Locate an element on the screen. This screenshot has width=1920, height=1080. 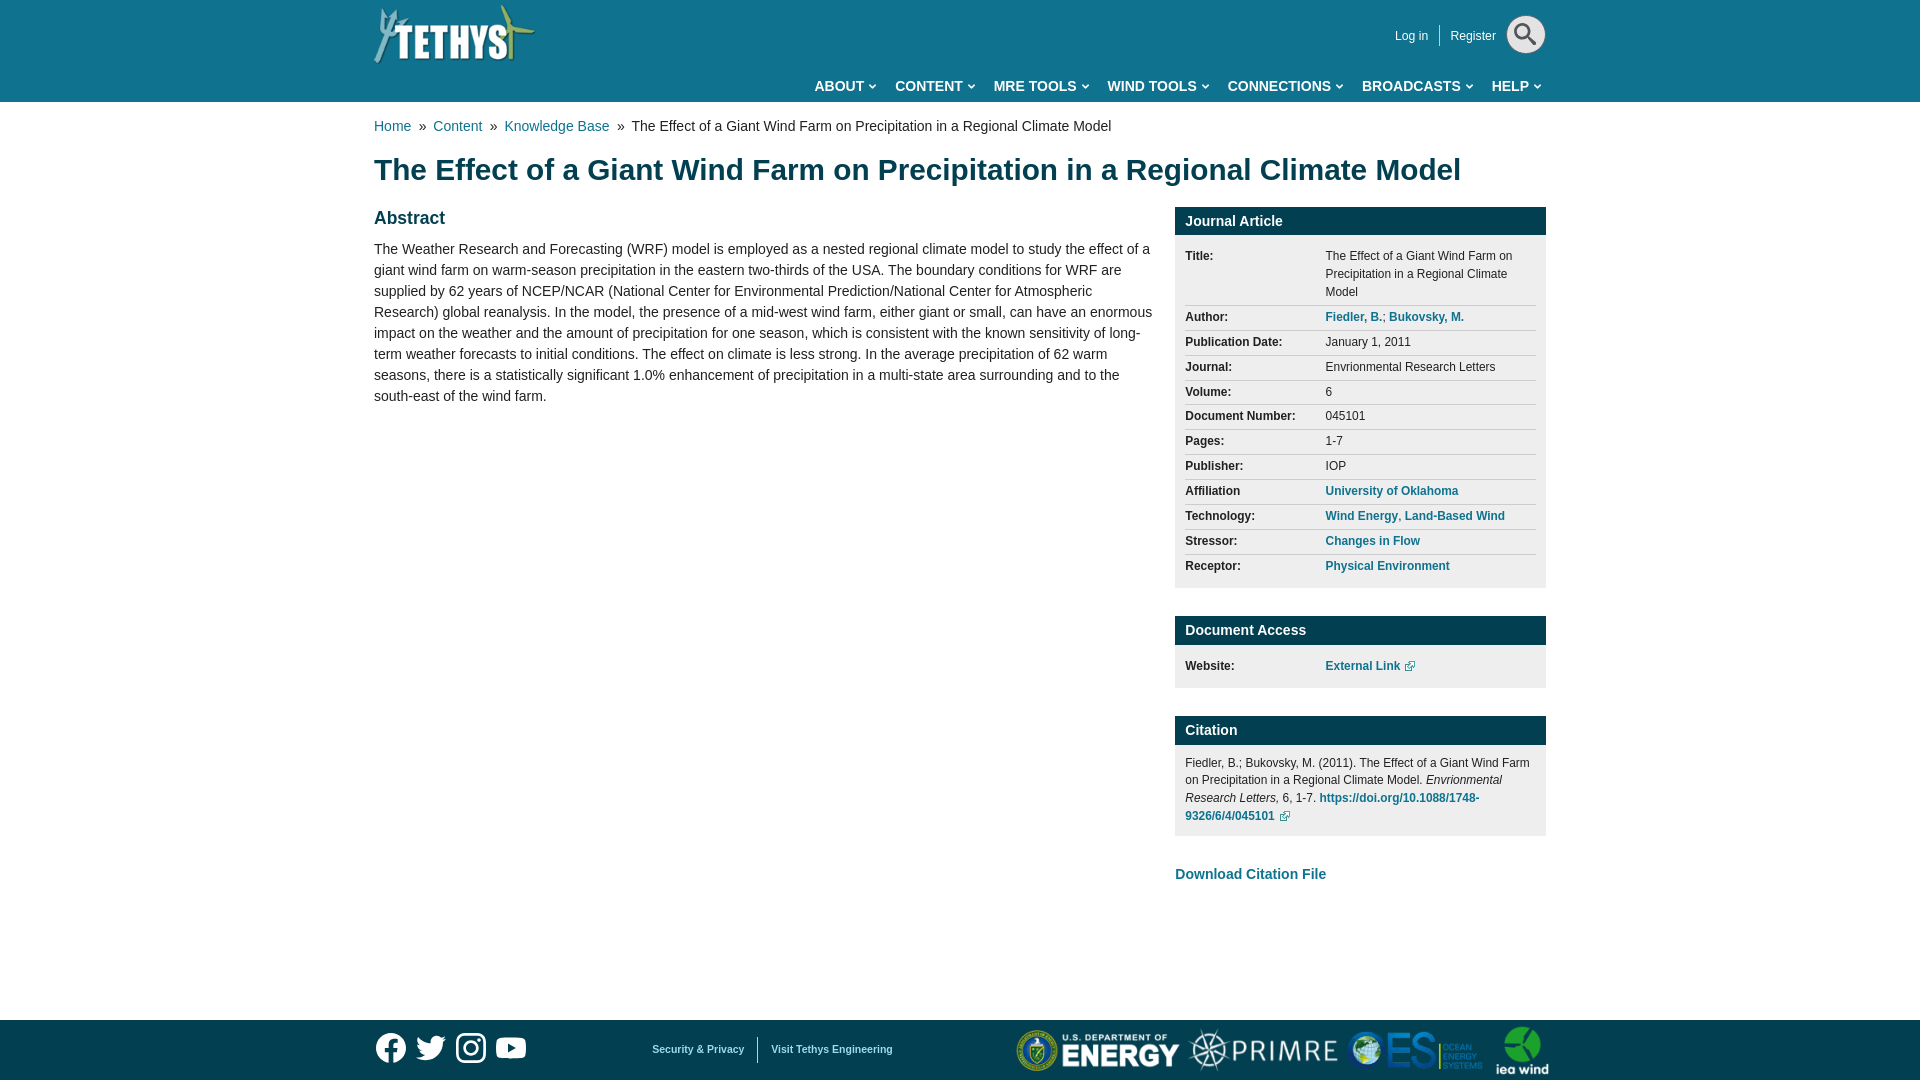
Skip to main content is located at coordinates (870, 4).